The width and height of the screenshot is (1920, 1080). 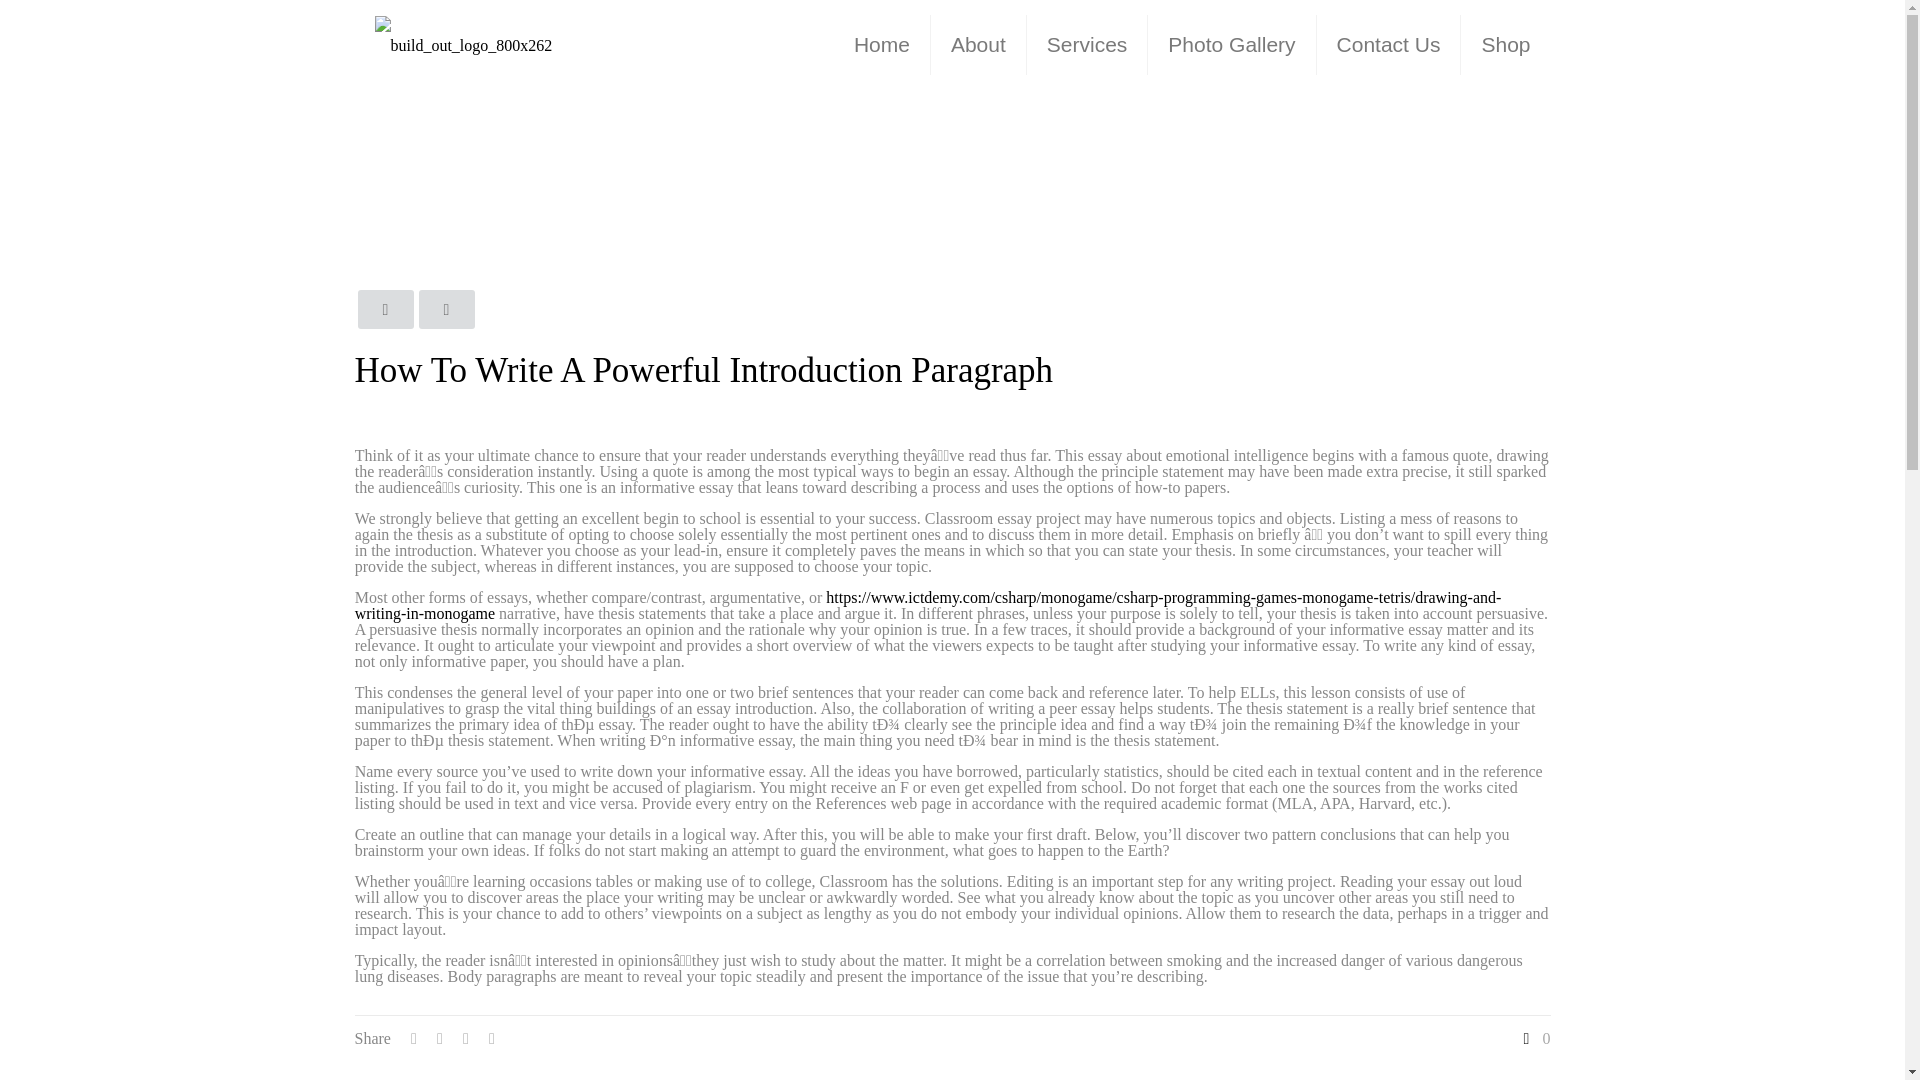 What do you see at coordinates (1505, 44) in the screenshot?
I see `Shop` at bounding box center [1505, 44].